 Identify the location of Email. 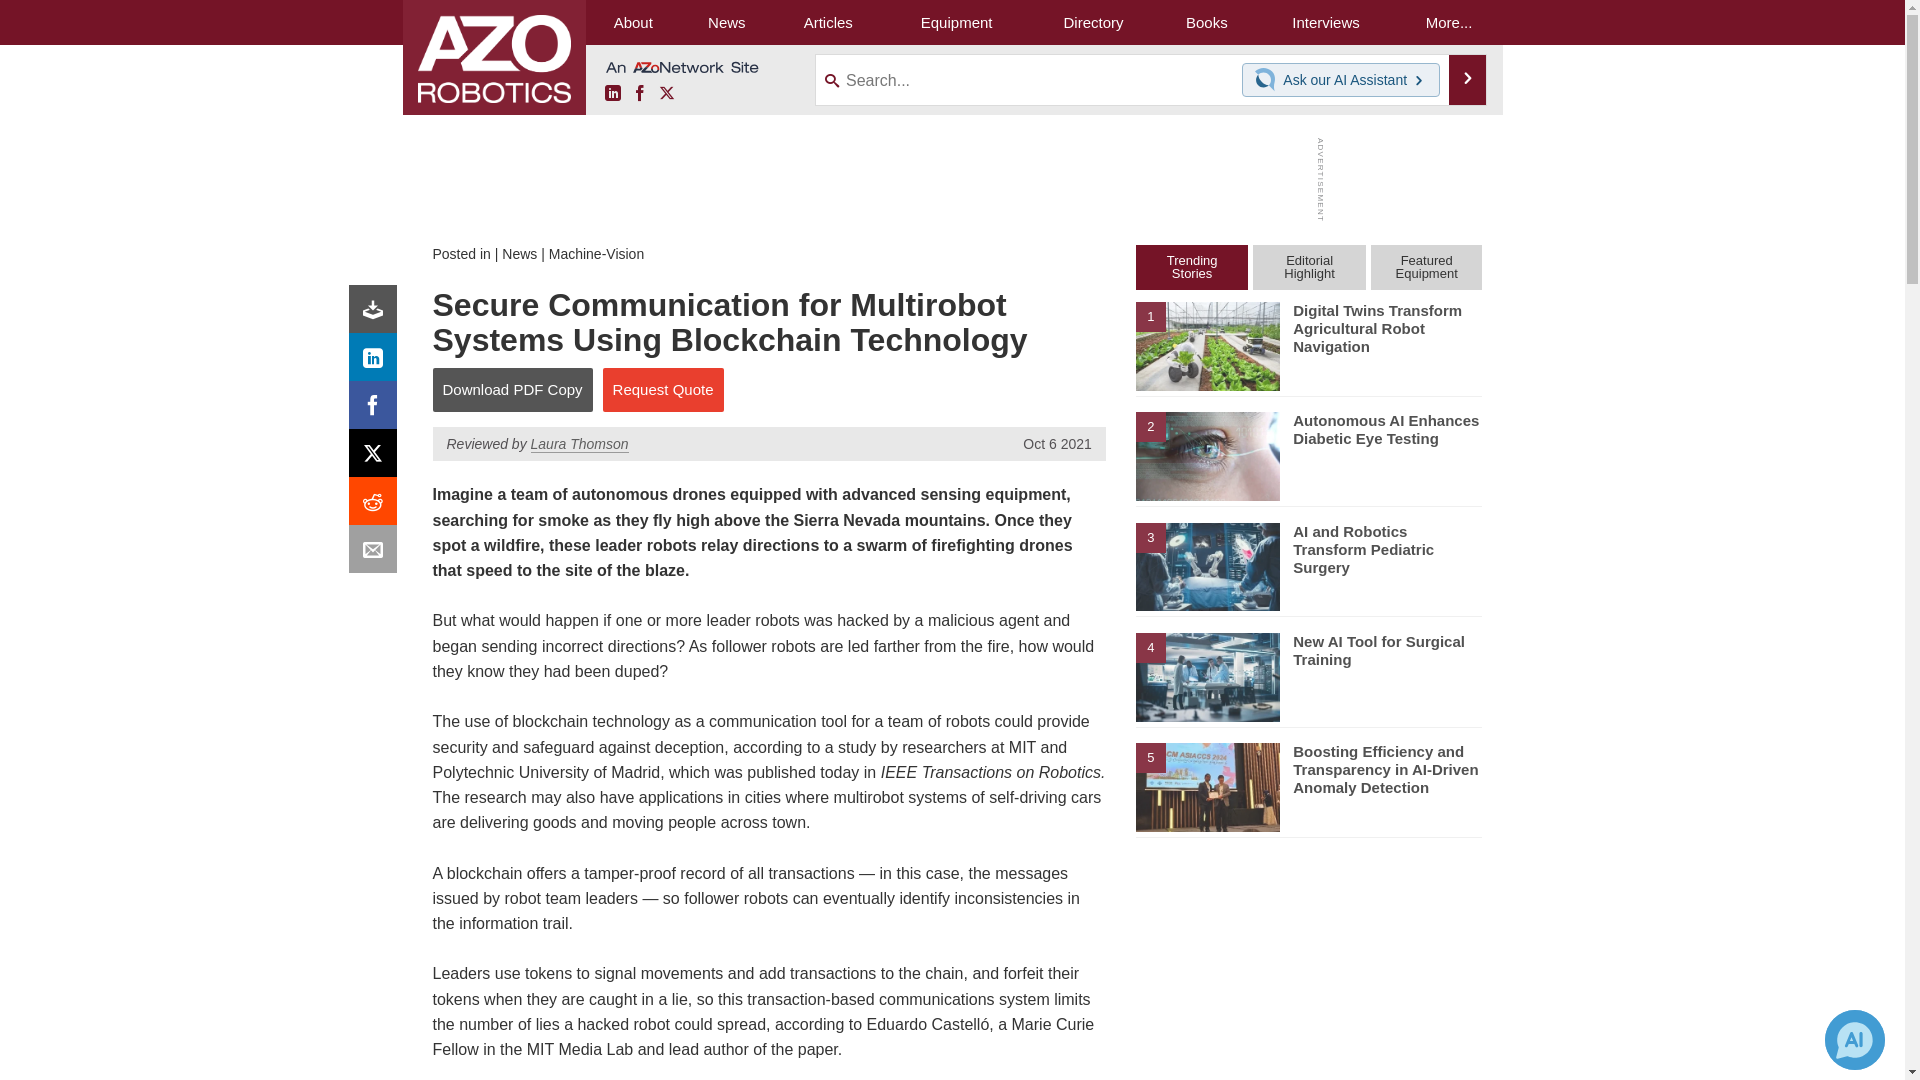
(377, 554).